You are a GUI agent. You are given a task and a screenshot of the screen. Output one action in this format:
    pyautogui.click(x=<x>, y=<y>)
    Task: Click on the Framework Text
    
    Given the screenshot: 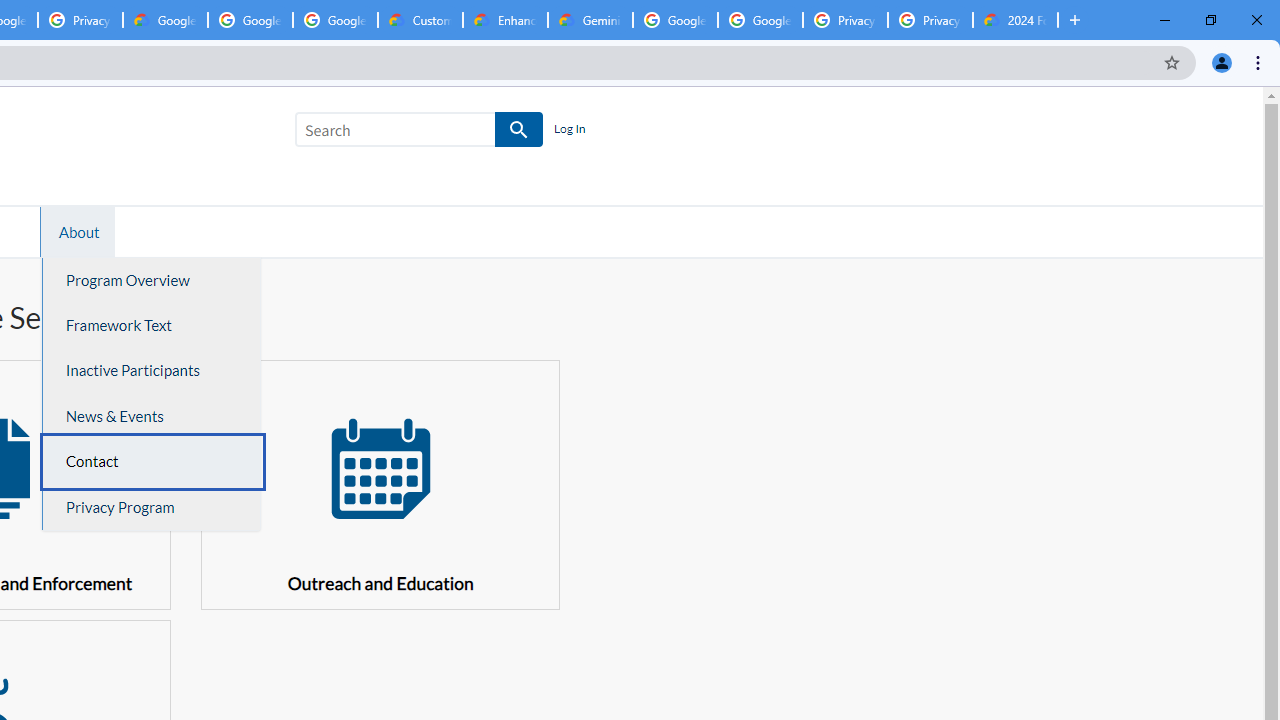 What is the action you would take?
    pyautogui.click(x=152, y=325)
    